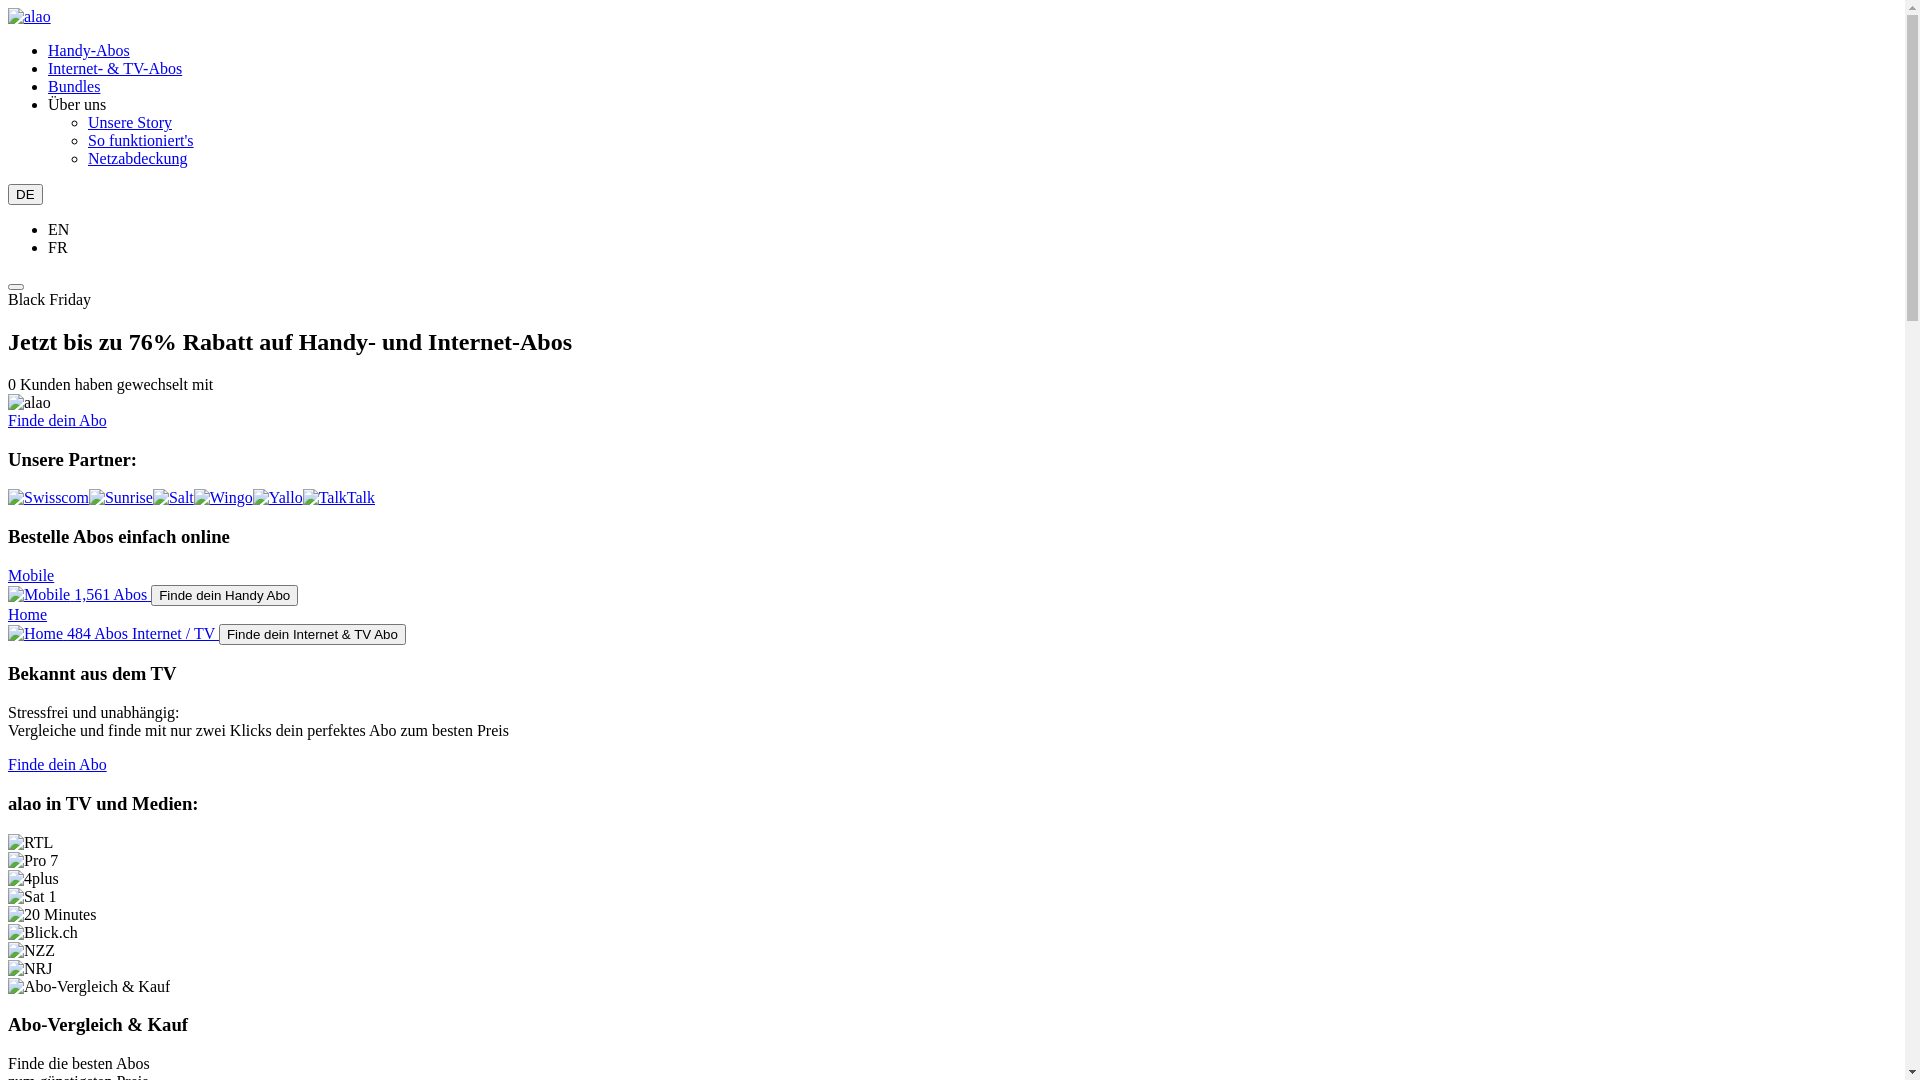  Describe the element at coordinates (952, 586) in the screenshot. I see `Mobile
1,561 Abos Finde dein Handy Abo` at that location.